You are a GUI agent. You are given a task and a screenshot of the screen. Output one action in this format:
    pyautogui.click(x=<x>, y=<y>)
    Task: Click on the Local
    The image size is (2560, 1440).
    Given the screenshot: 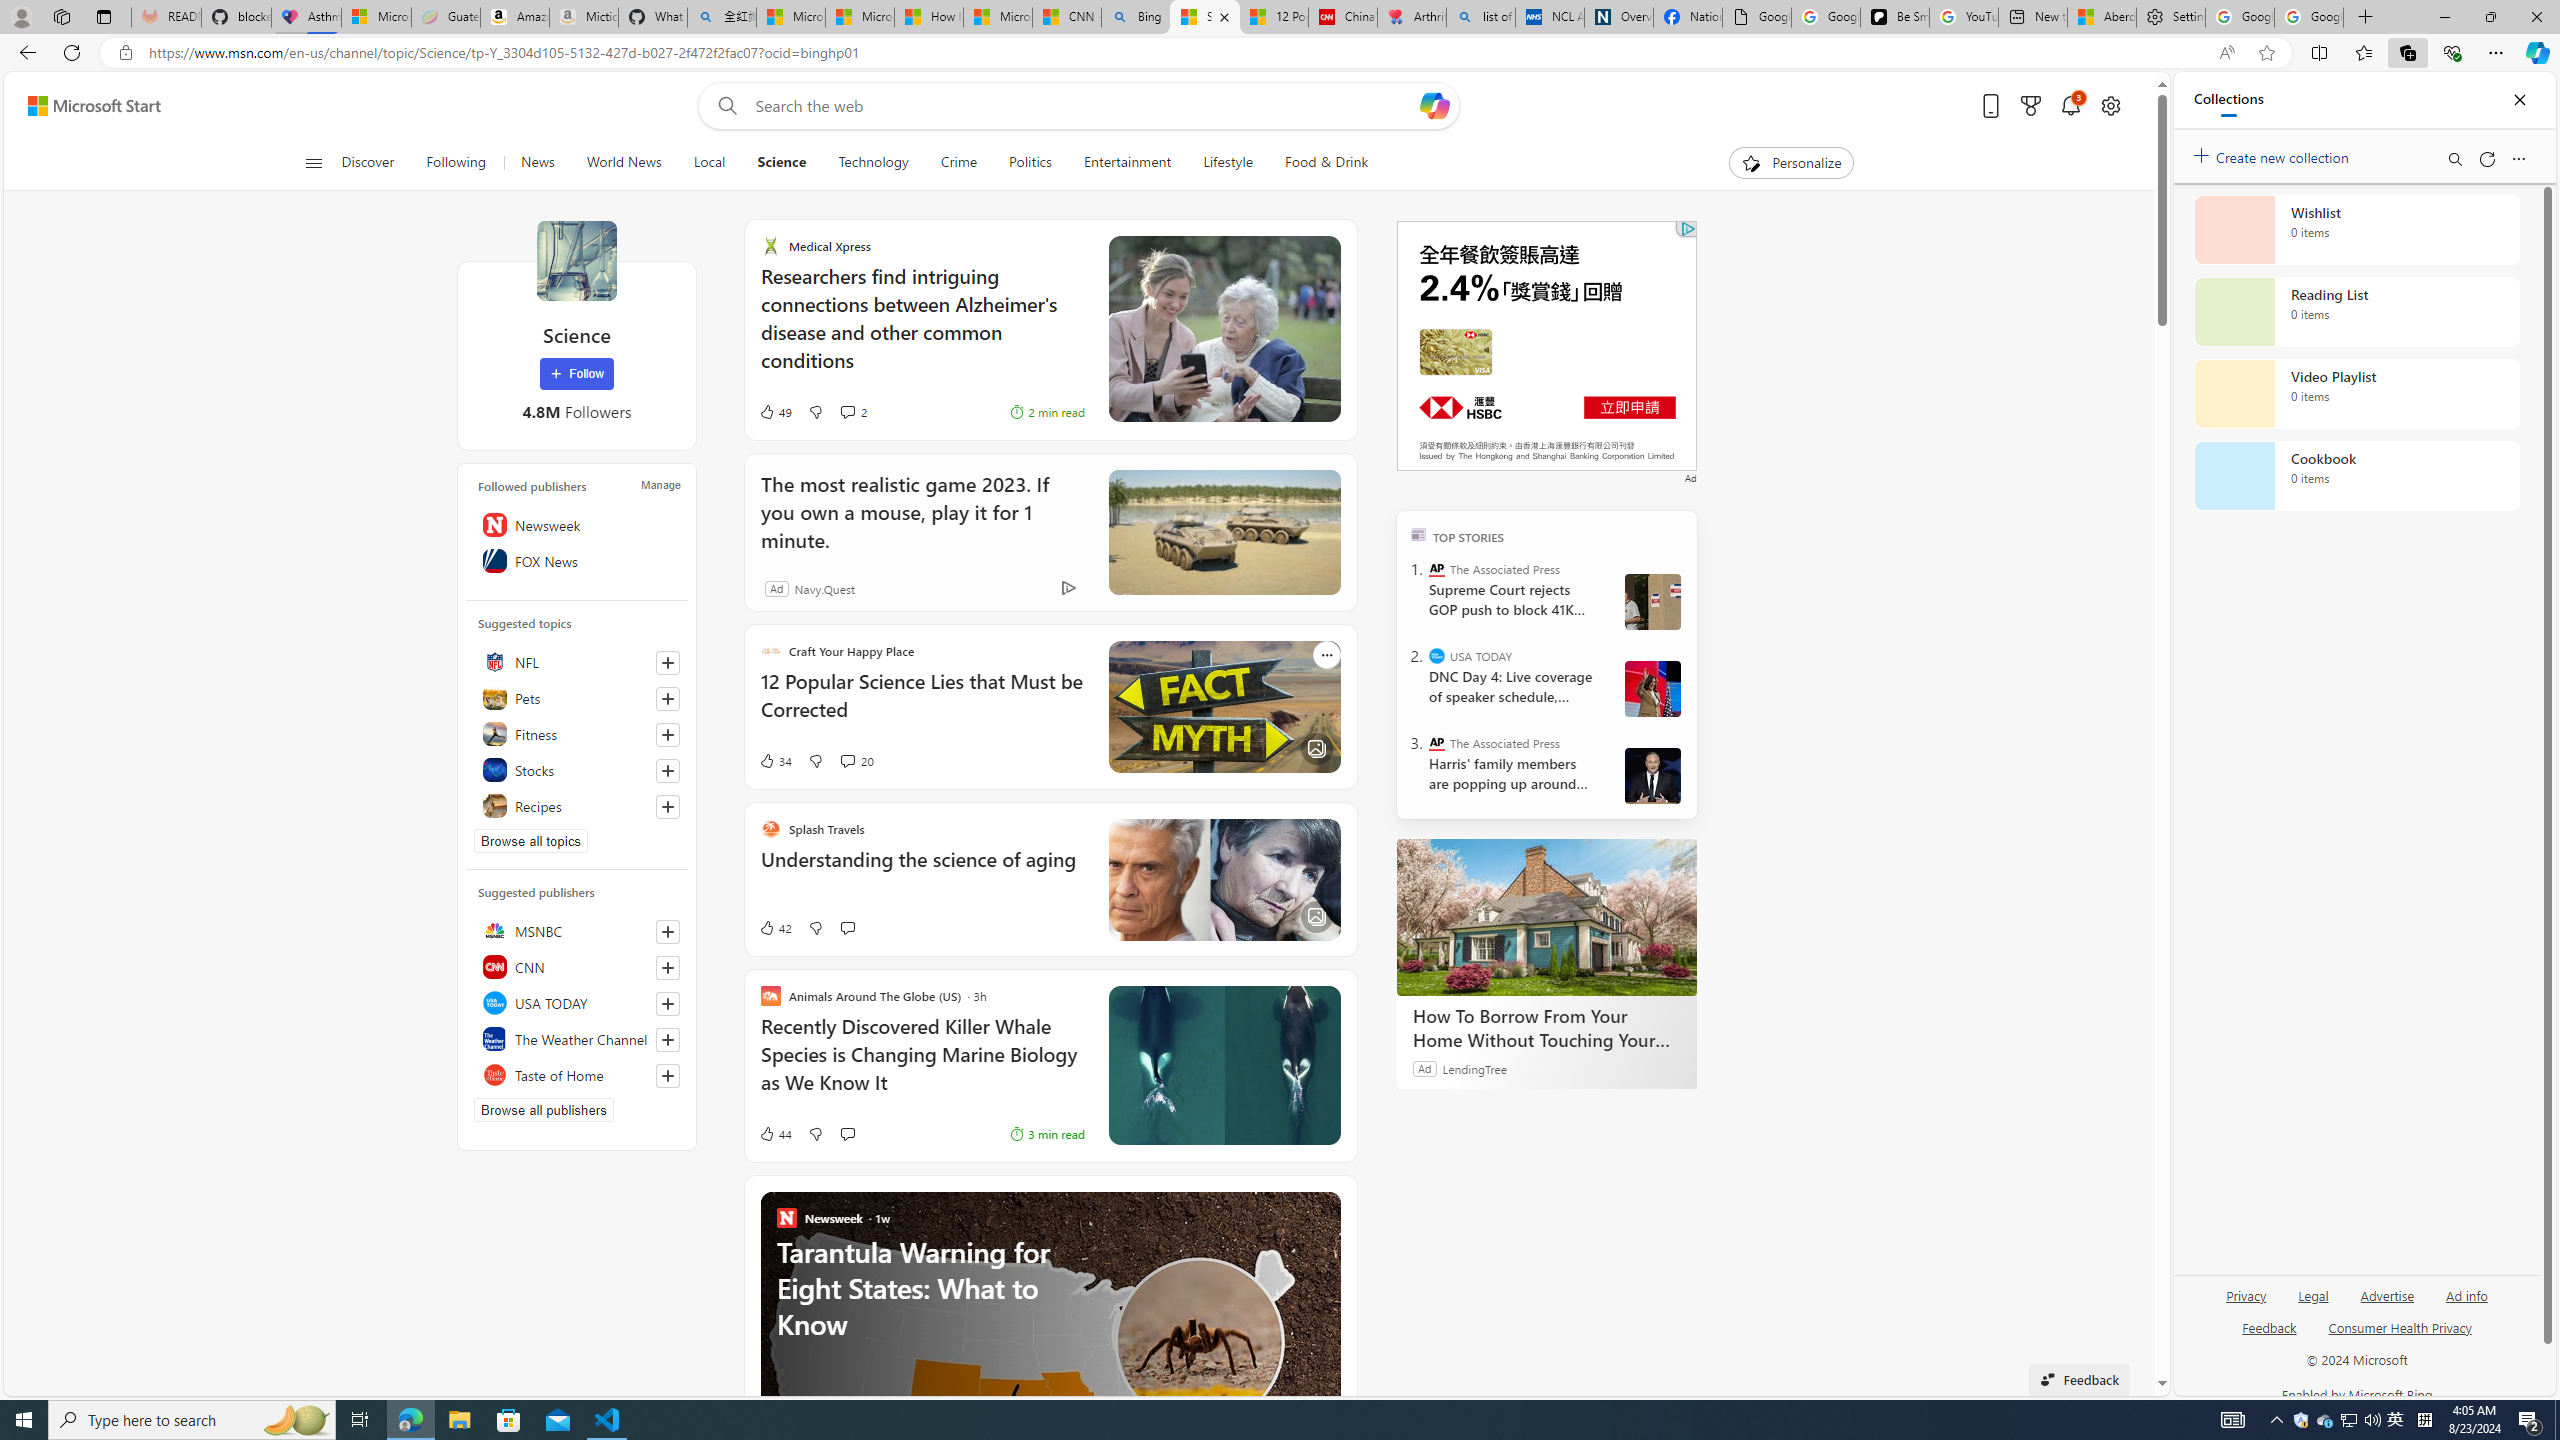 What is the action you would take?
    pyautogui.click(x=710, y=163)
    